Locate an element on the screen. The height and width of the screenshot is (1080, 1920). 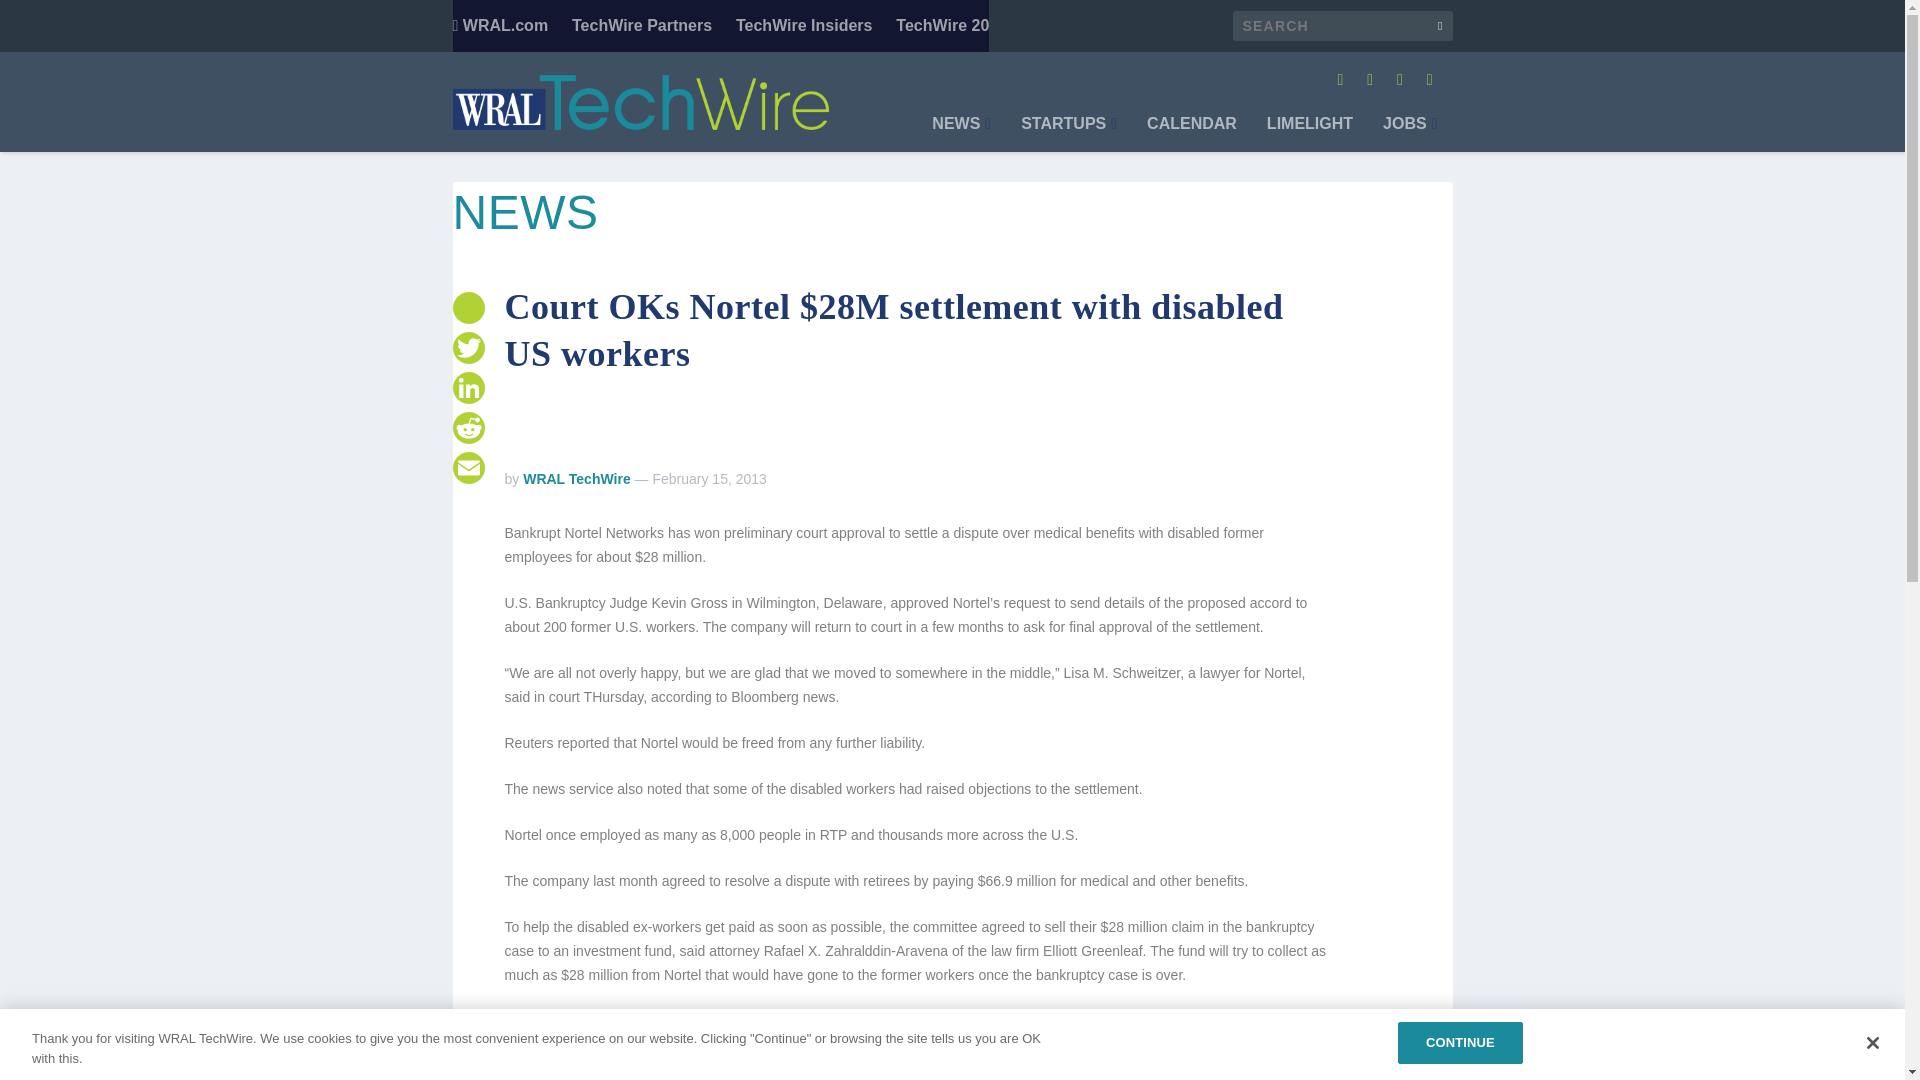
TechWire Partners is located at coordinates (642, 26).